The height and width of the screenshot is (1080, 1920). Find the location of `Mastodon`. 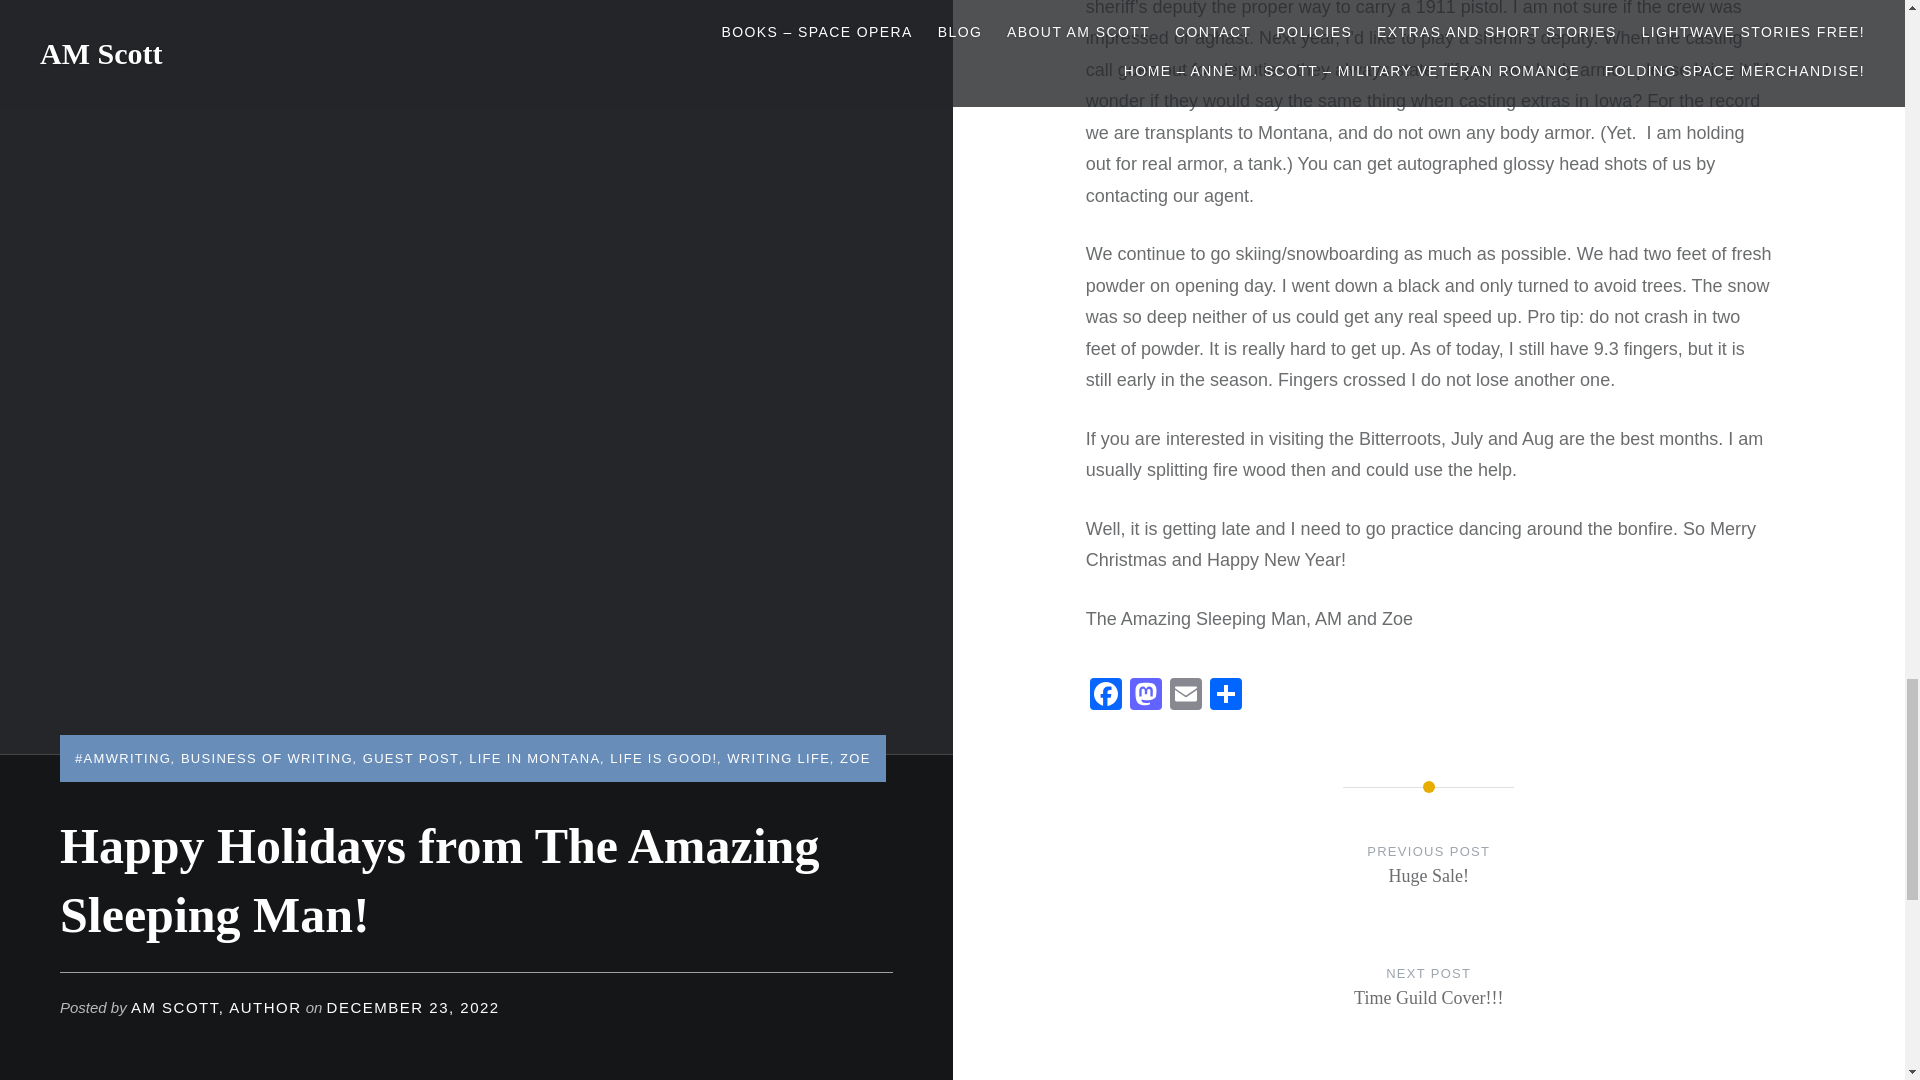

Mastodon is located at coordinates (1145, 696).